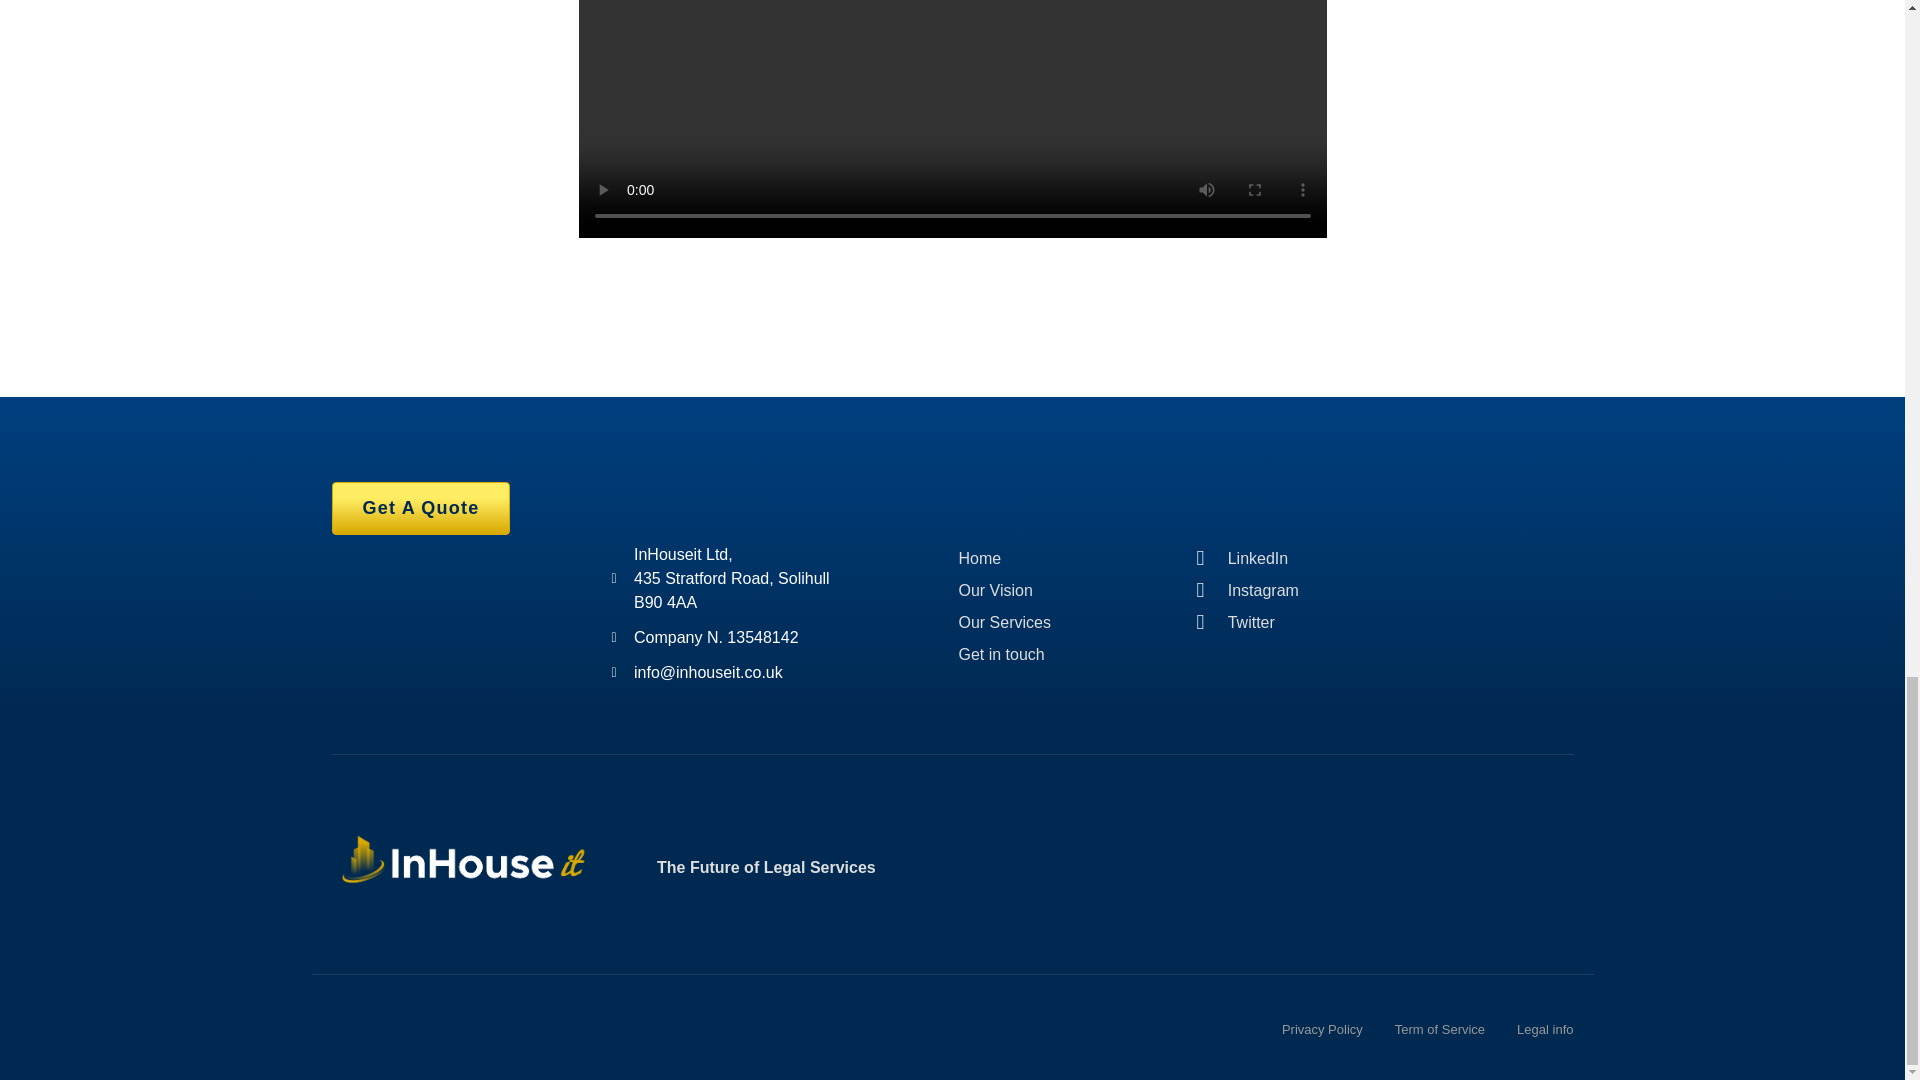  Describe the element at coordinates (1047, 590) in the screenshot. I see `Our Vision` at that location.